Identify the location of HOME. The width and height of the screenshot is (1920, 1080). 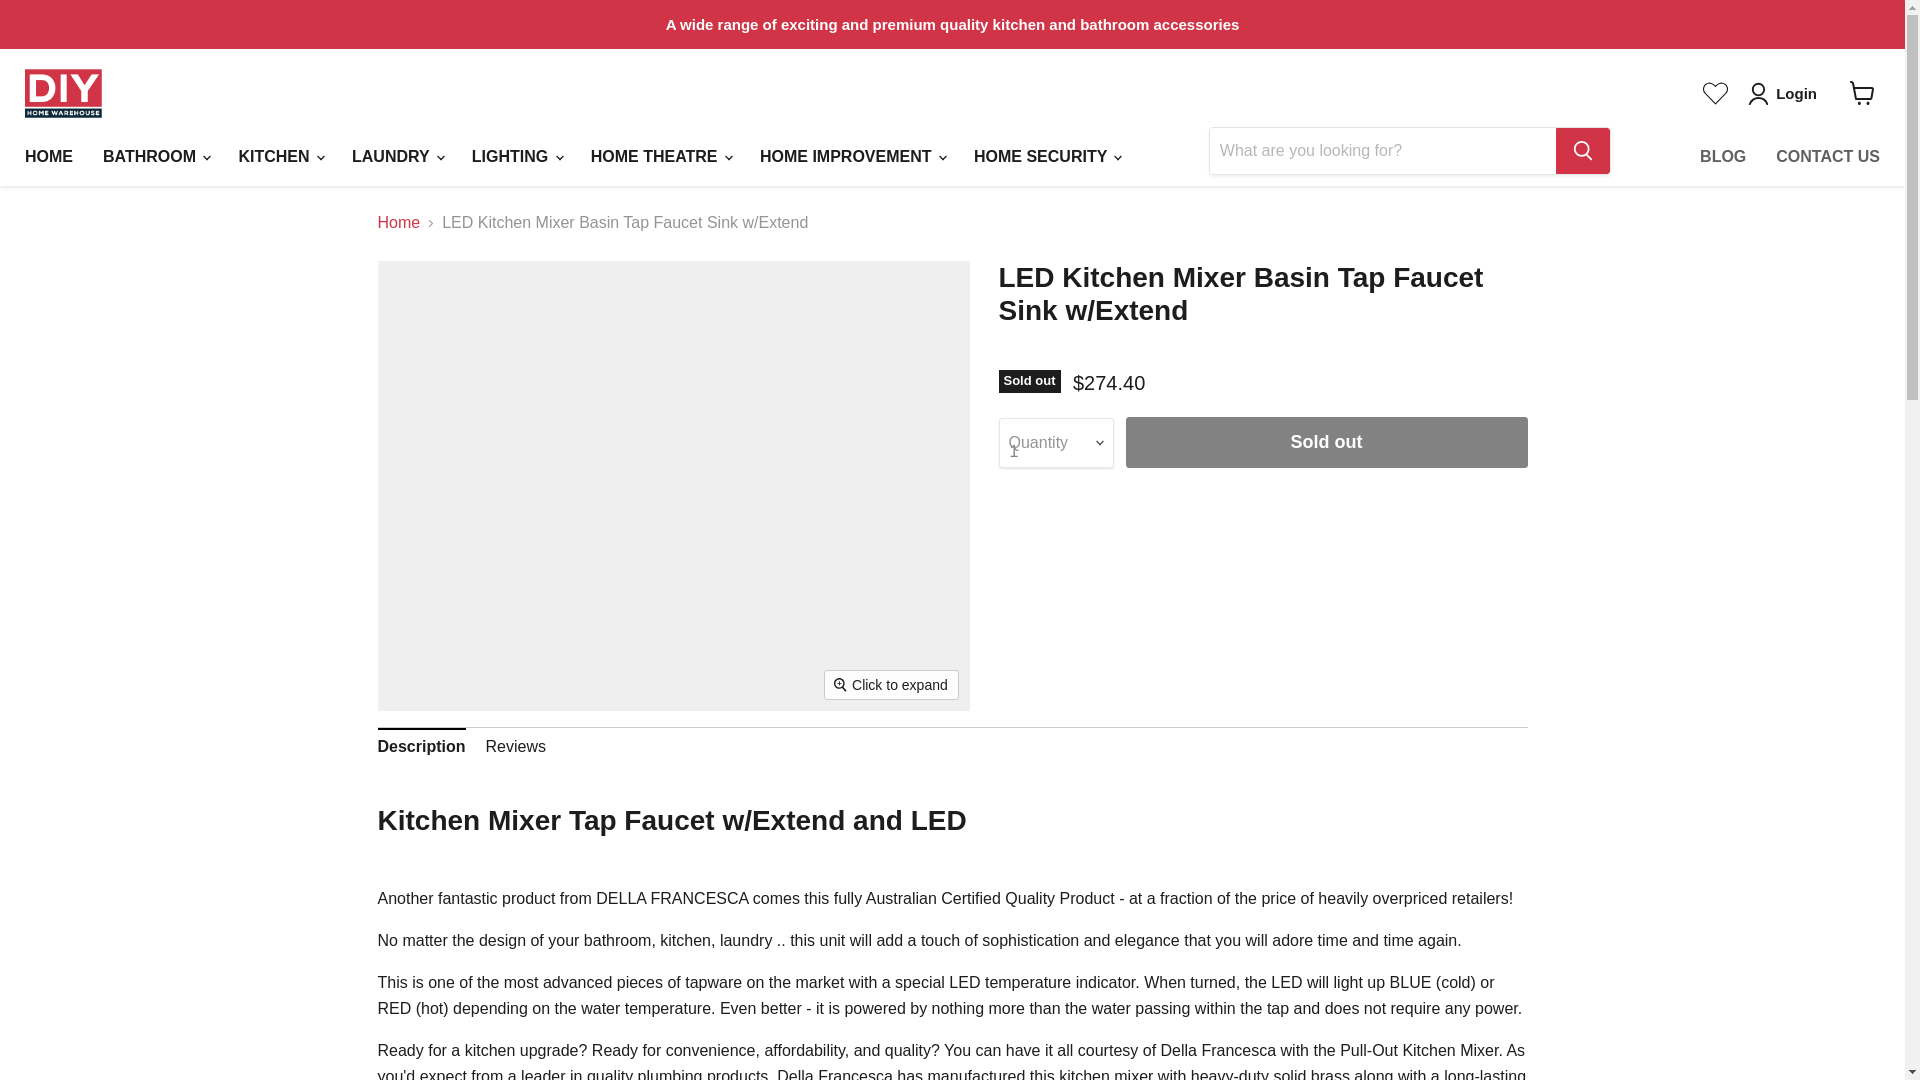
(48, 157).